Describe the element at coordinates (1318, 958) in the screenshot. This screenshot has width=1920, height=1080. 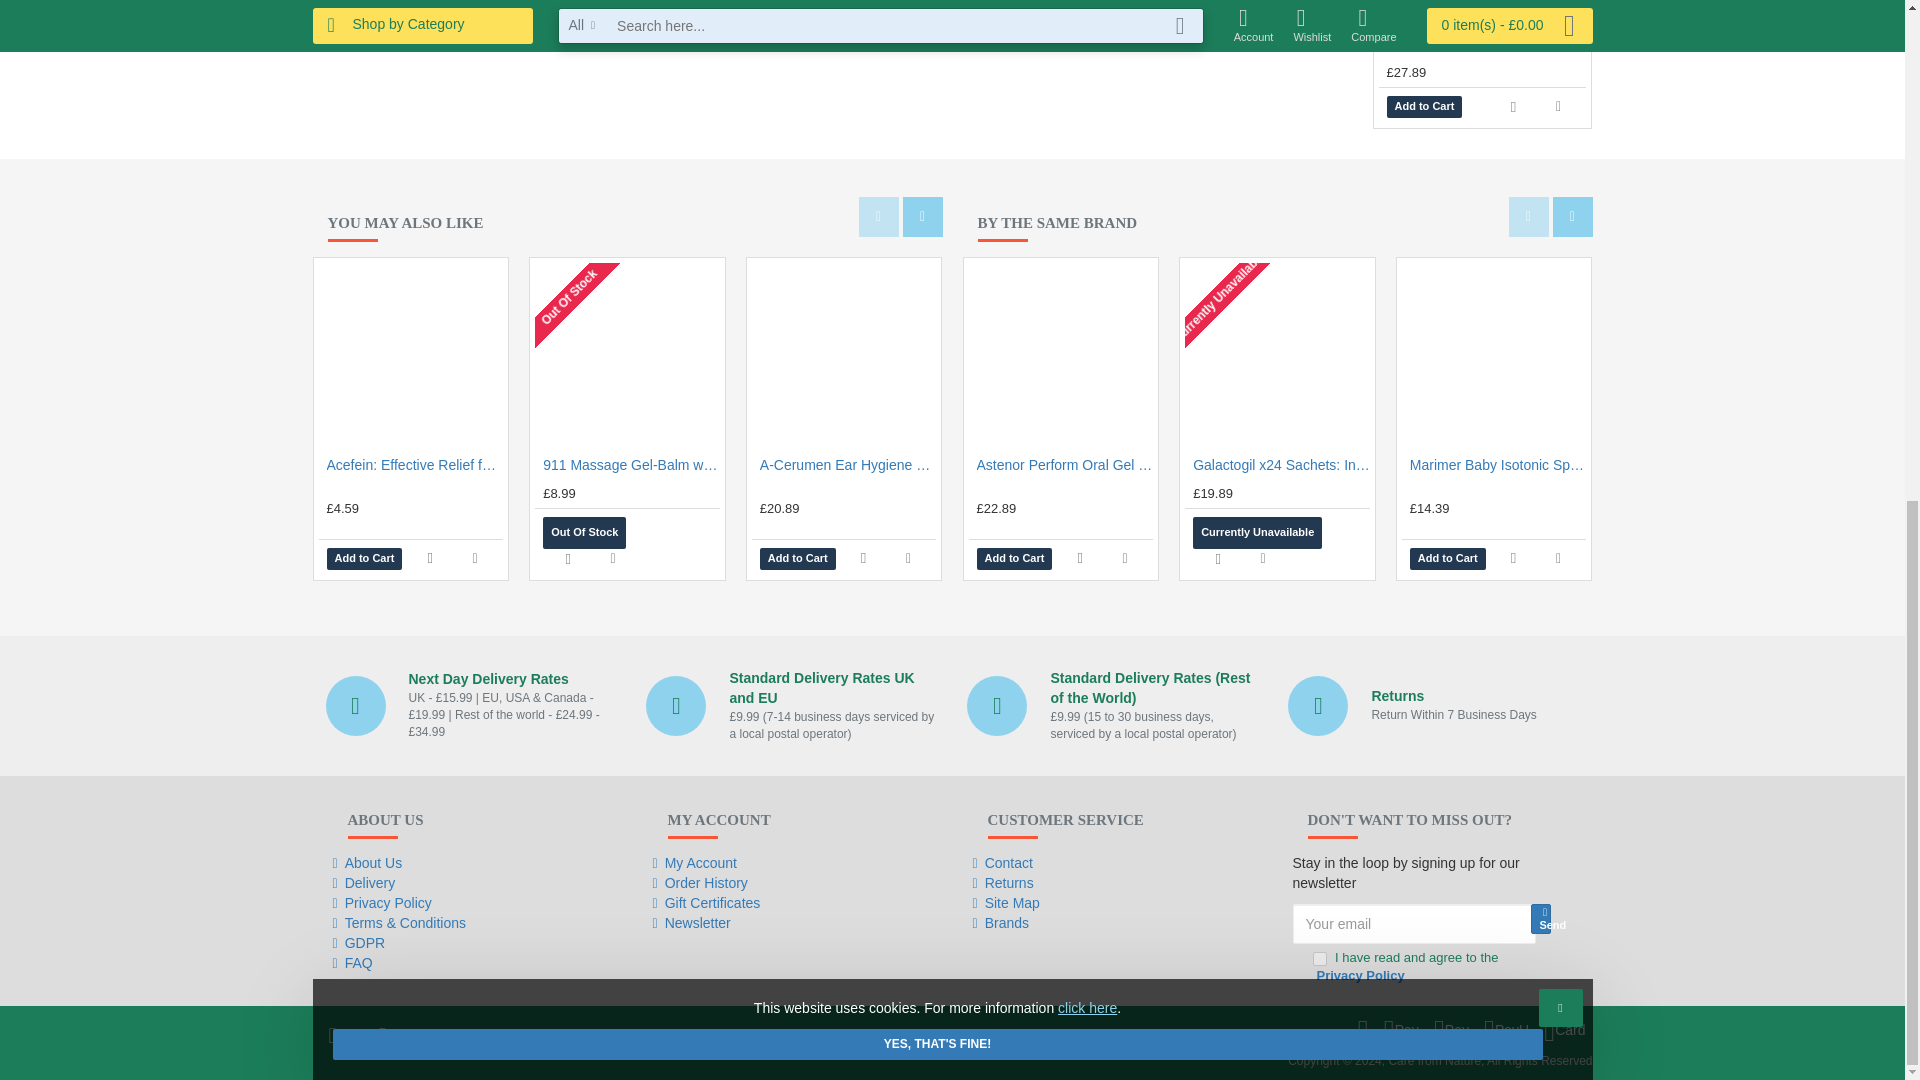
I see `1` at that location.